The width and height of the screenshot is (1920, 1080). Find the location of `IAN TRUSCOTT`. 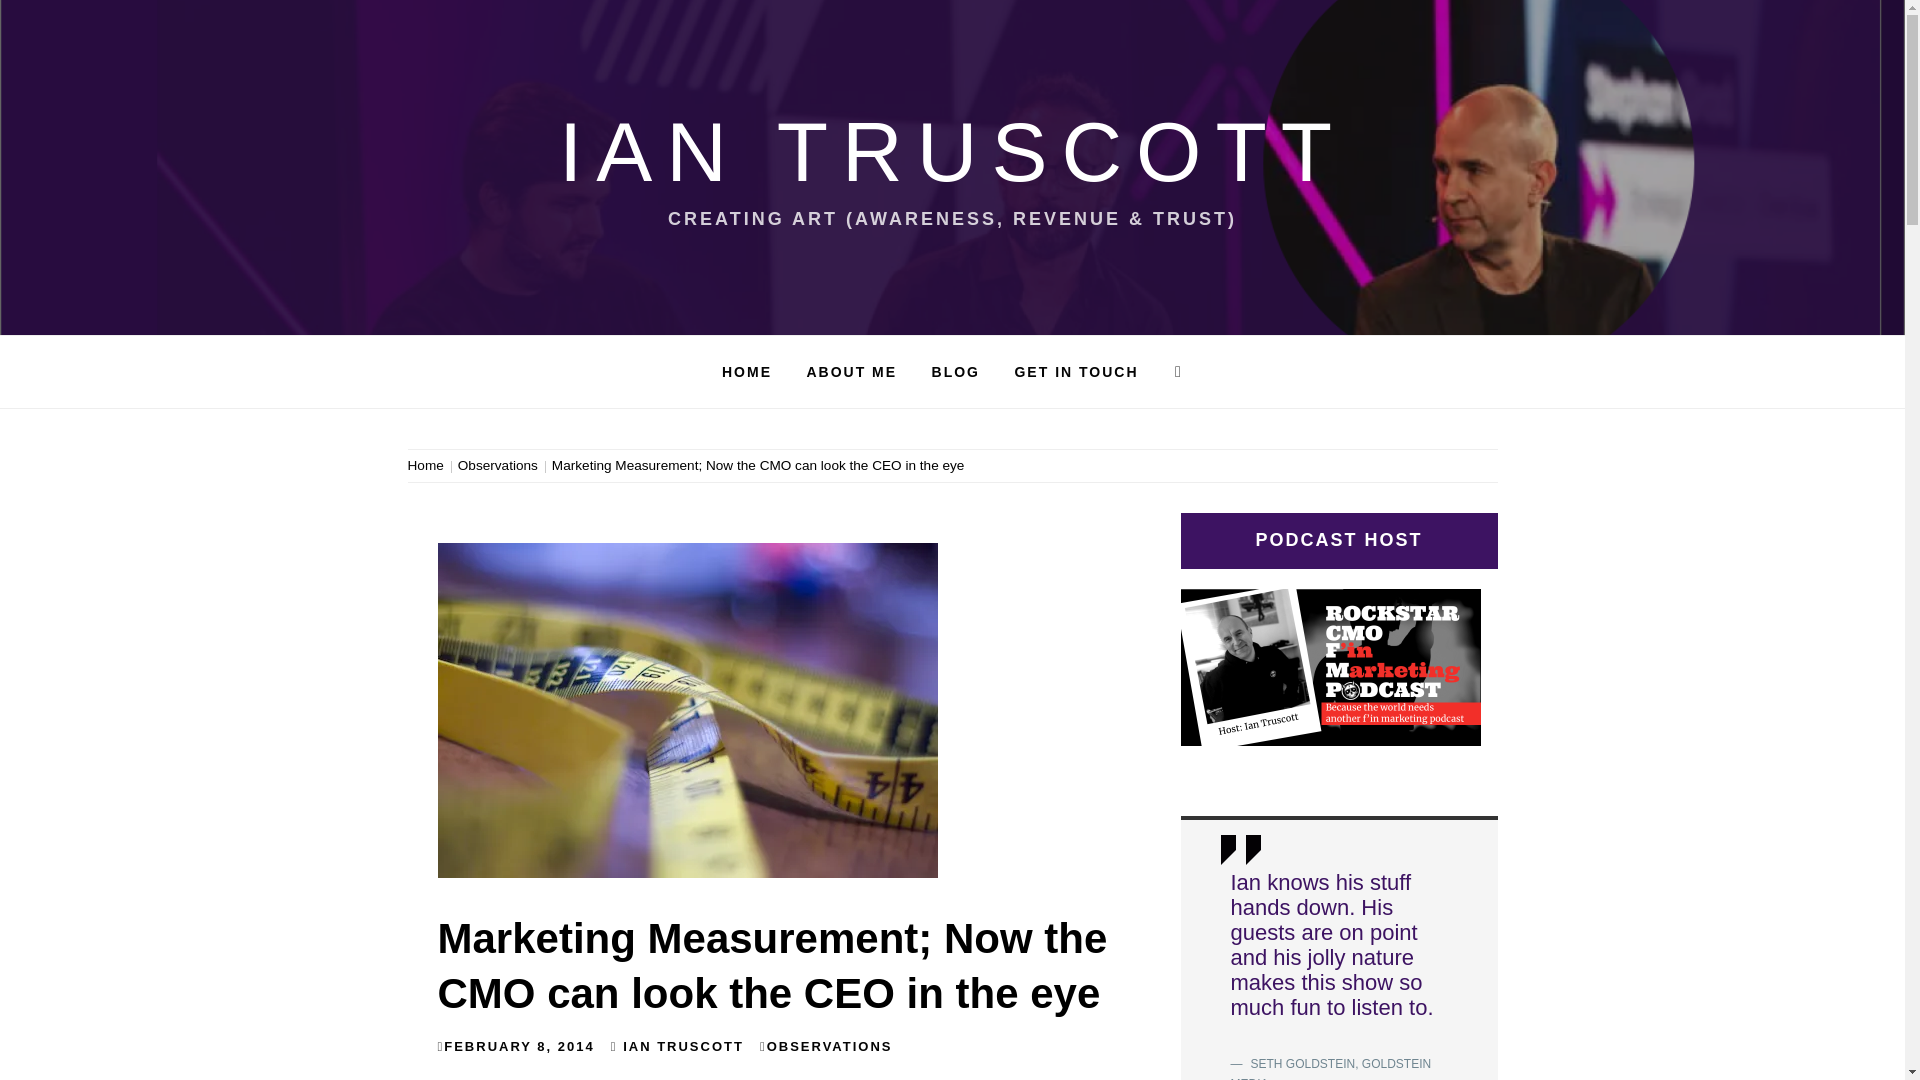

IAN TRUSCOTT is located at coordinates (952, 151).